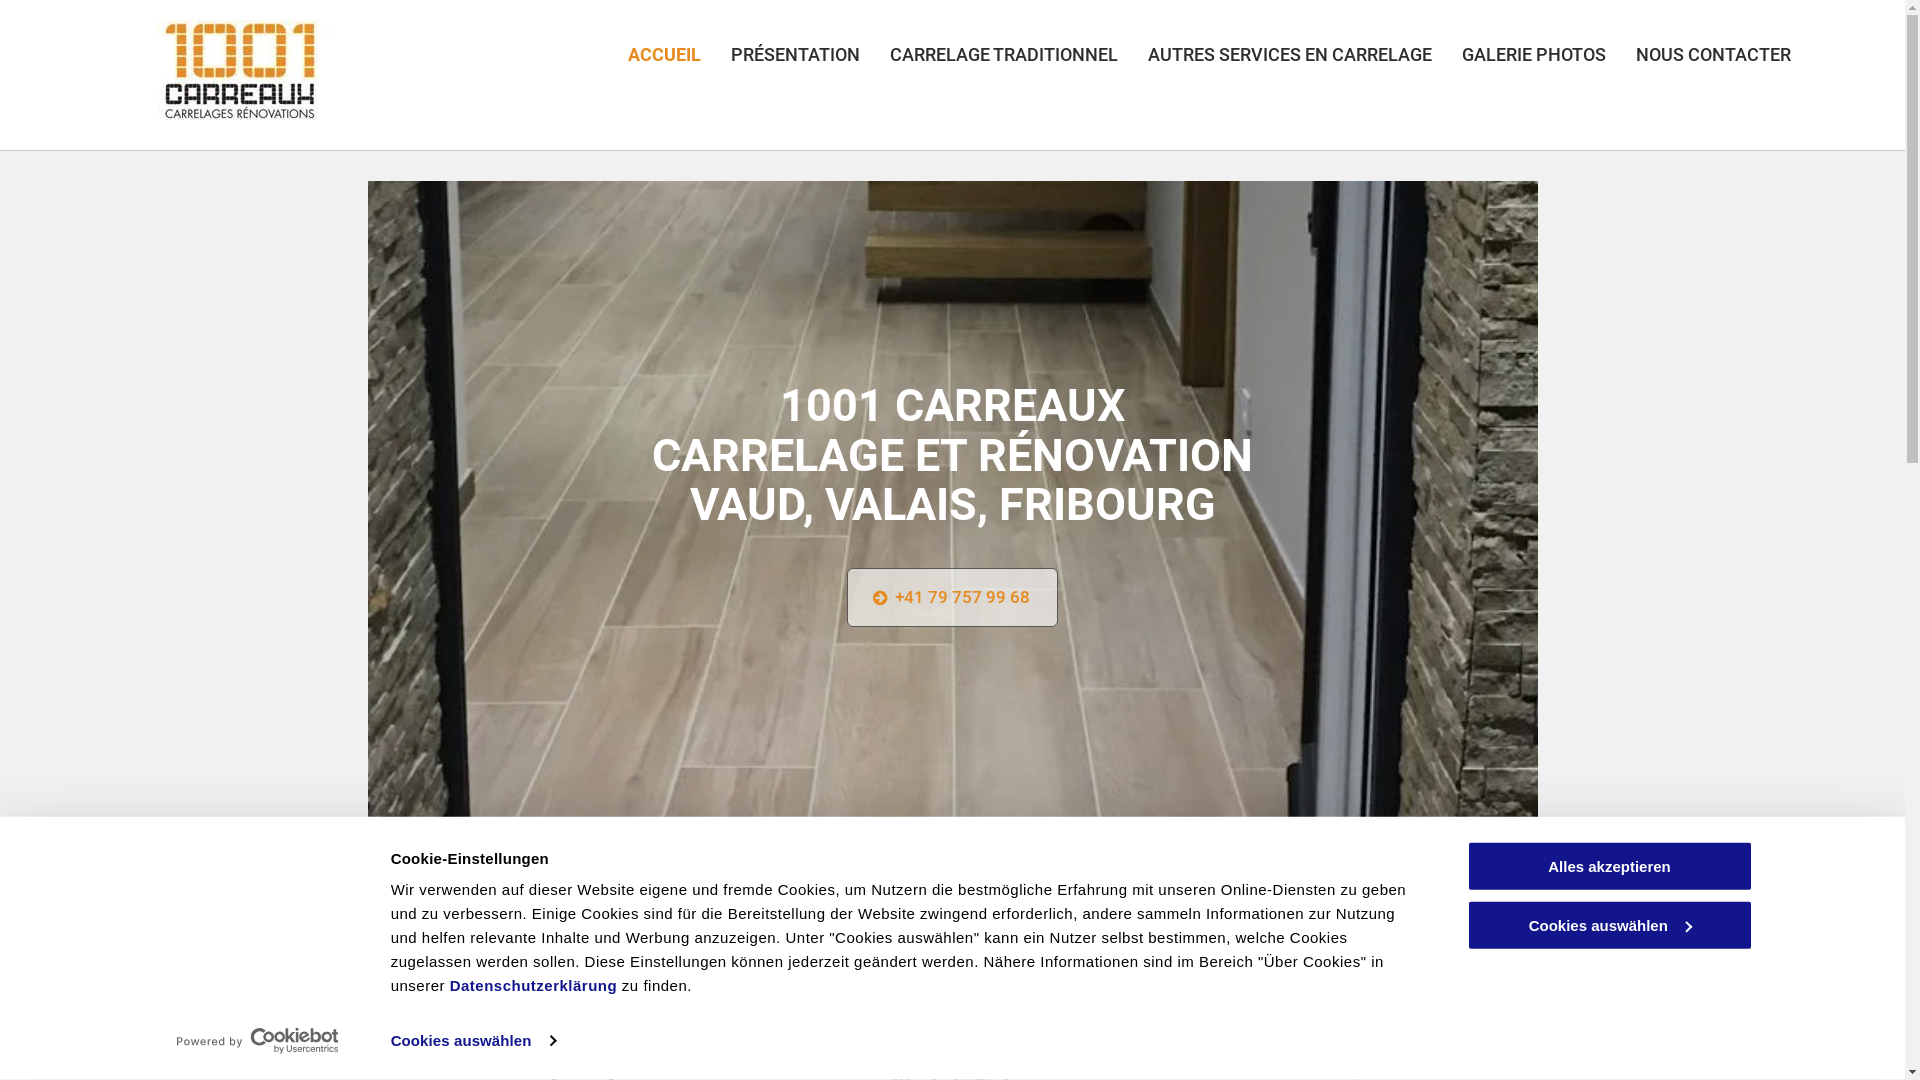  What do you see at coordinates (952, 598) in the screenshot?
I see `+41 79 757 99 68` at bounding box center [952, 598].